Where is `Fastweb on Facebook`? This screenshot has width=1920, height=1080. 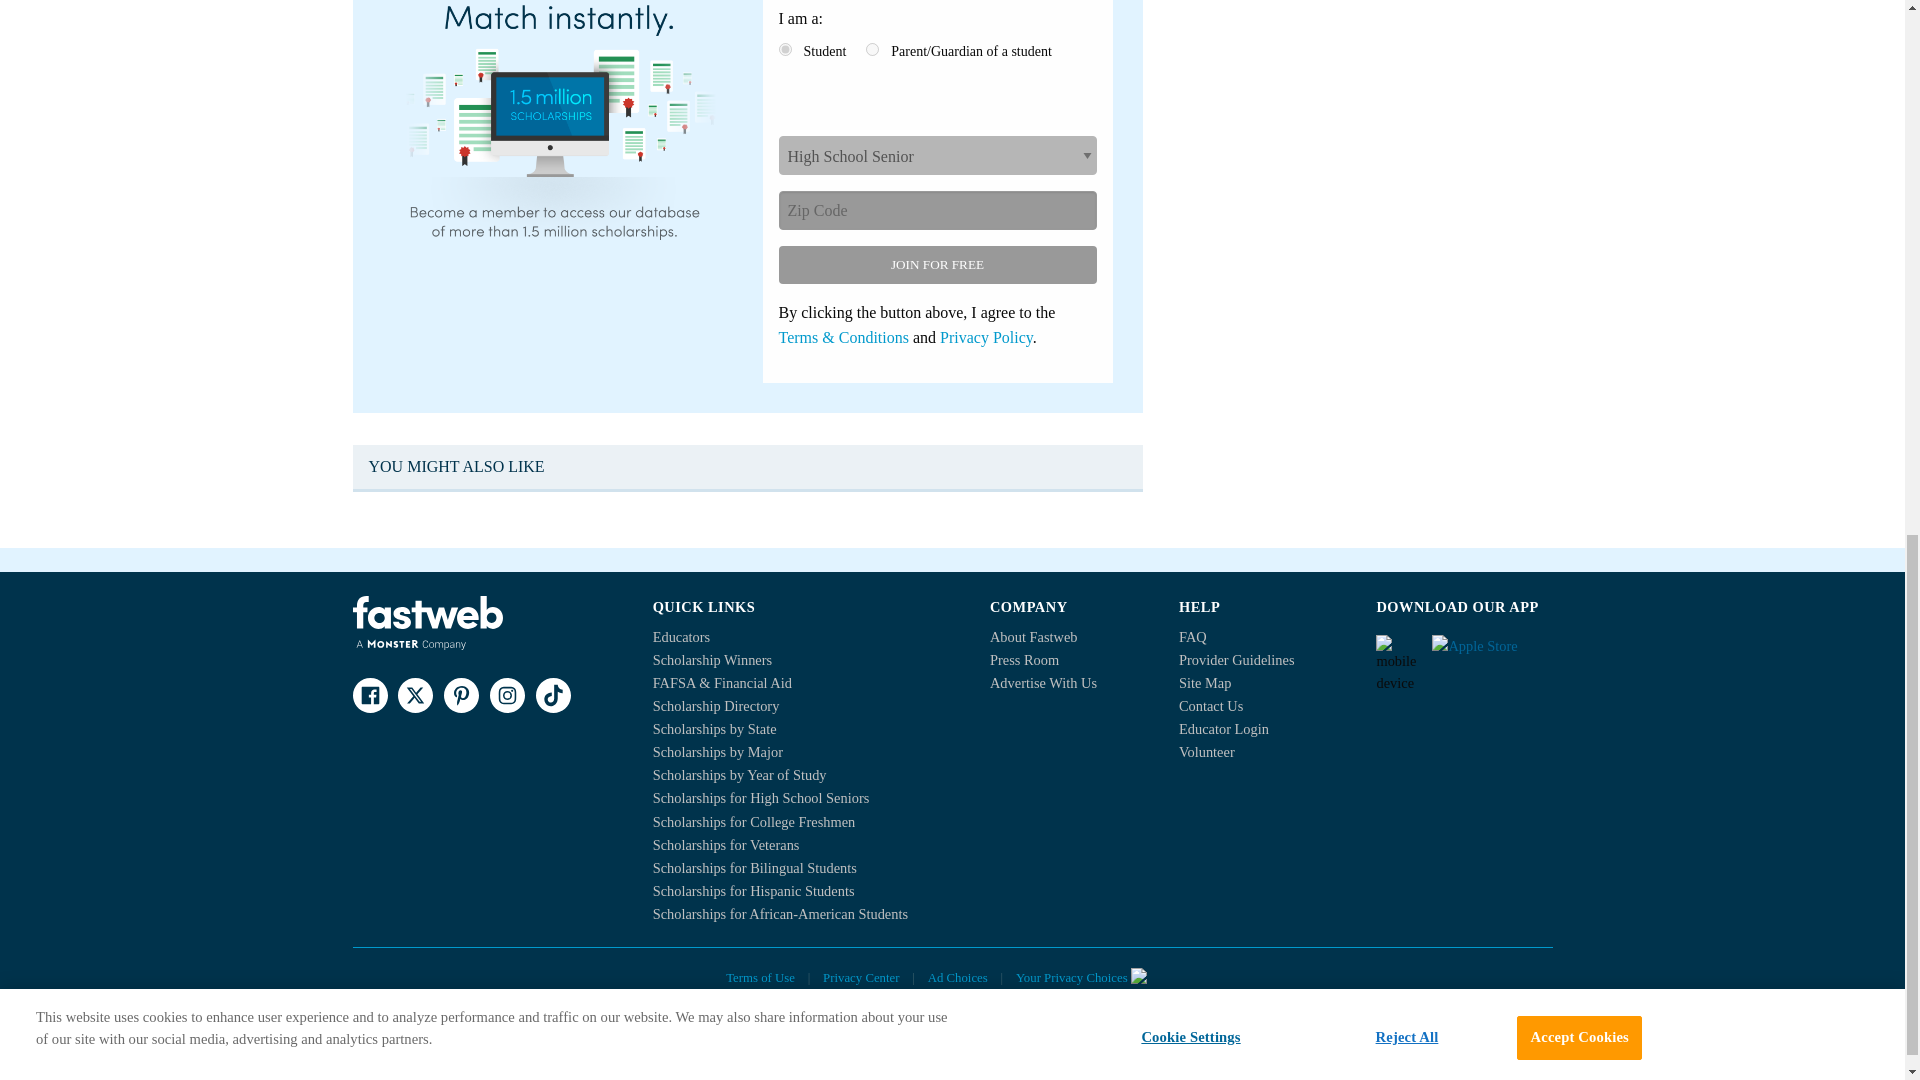 Fastweb on Facebook is located at coordinates (369, 695).